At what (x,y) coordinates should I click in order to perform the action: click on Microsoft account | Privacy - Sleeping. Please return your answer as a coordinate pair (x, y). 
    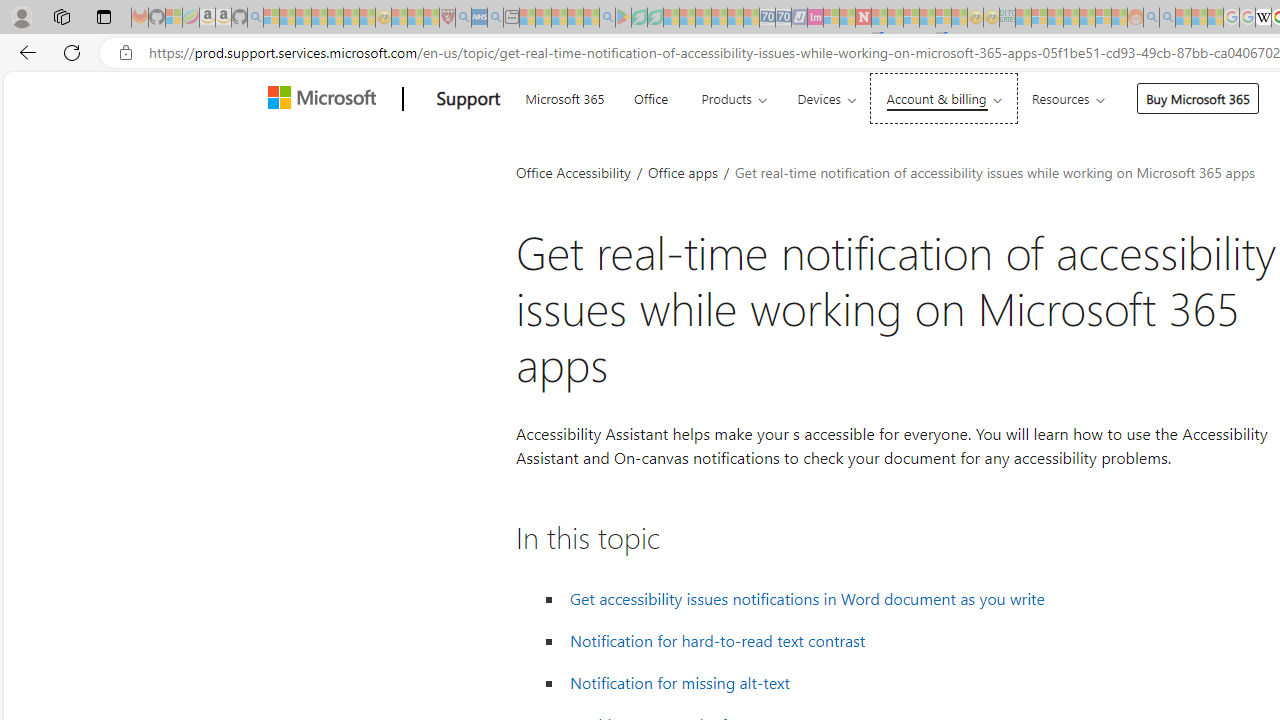
    Looking at the image, I should click on (1039, 18).